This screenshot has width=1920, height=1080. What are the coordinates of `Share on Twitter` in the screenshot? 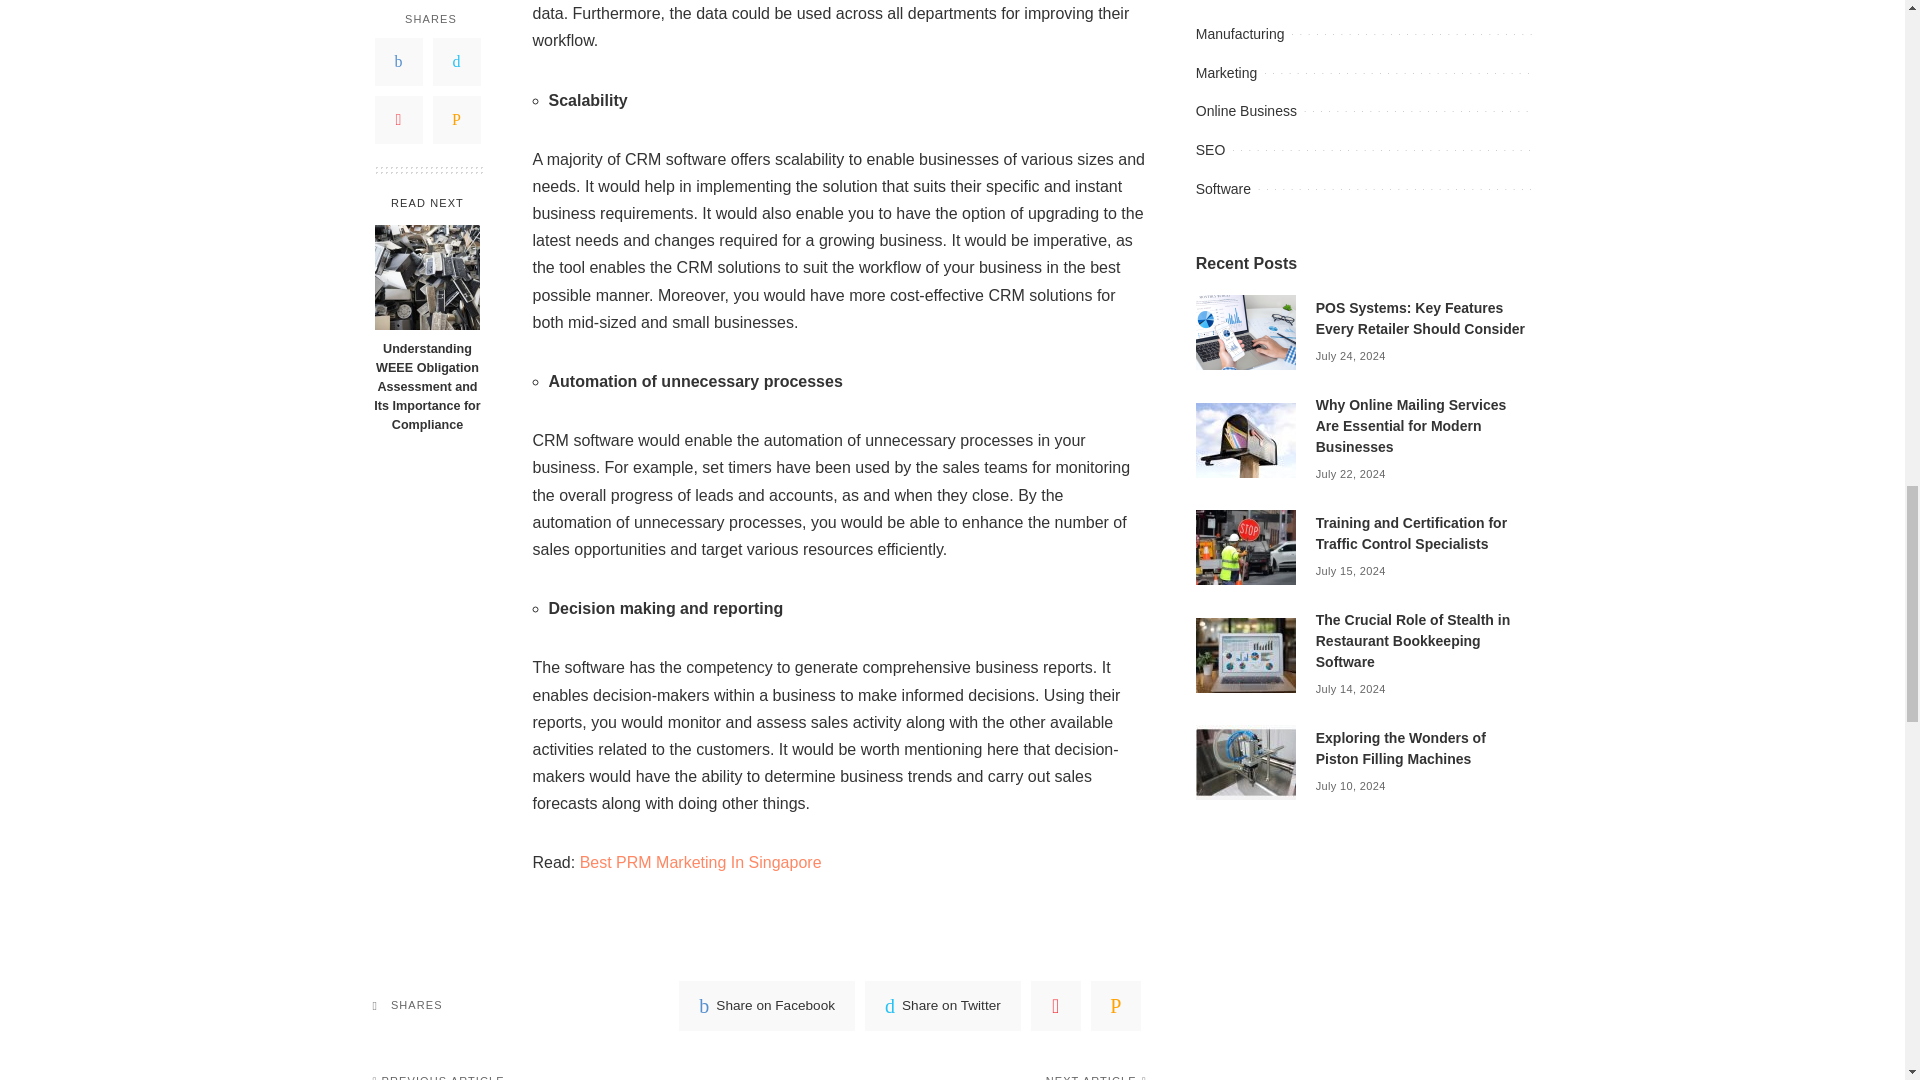 It's located at (943, 1006).